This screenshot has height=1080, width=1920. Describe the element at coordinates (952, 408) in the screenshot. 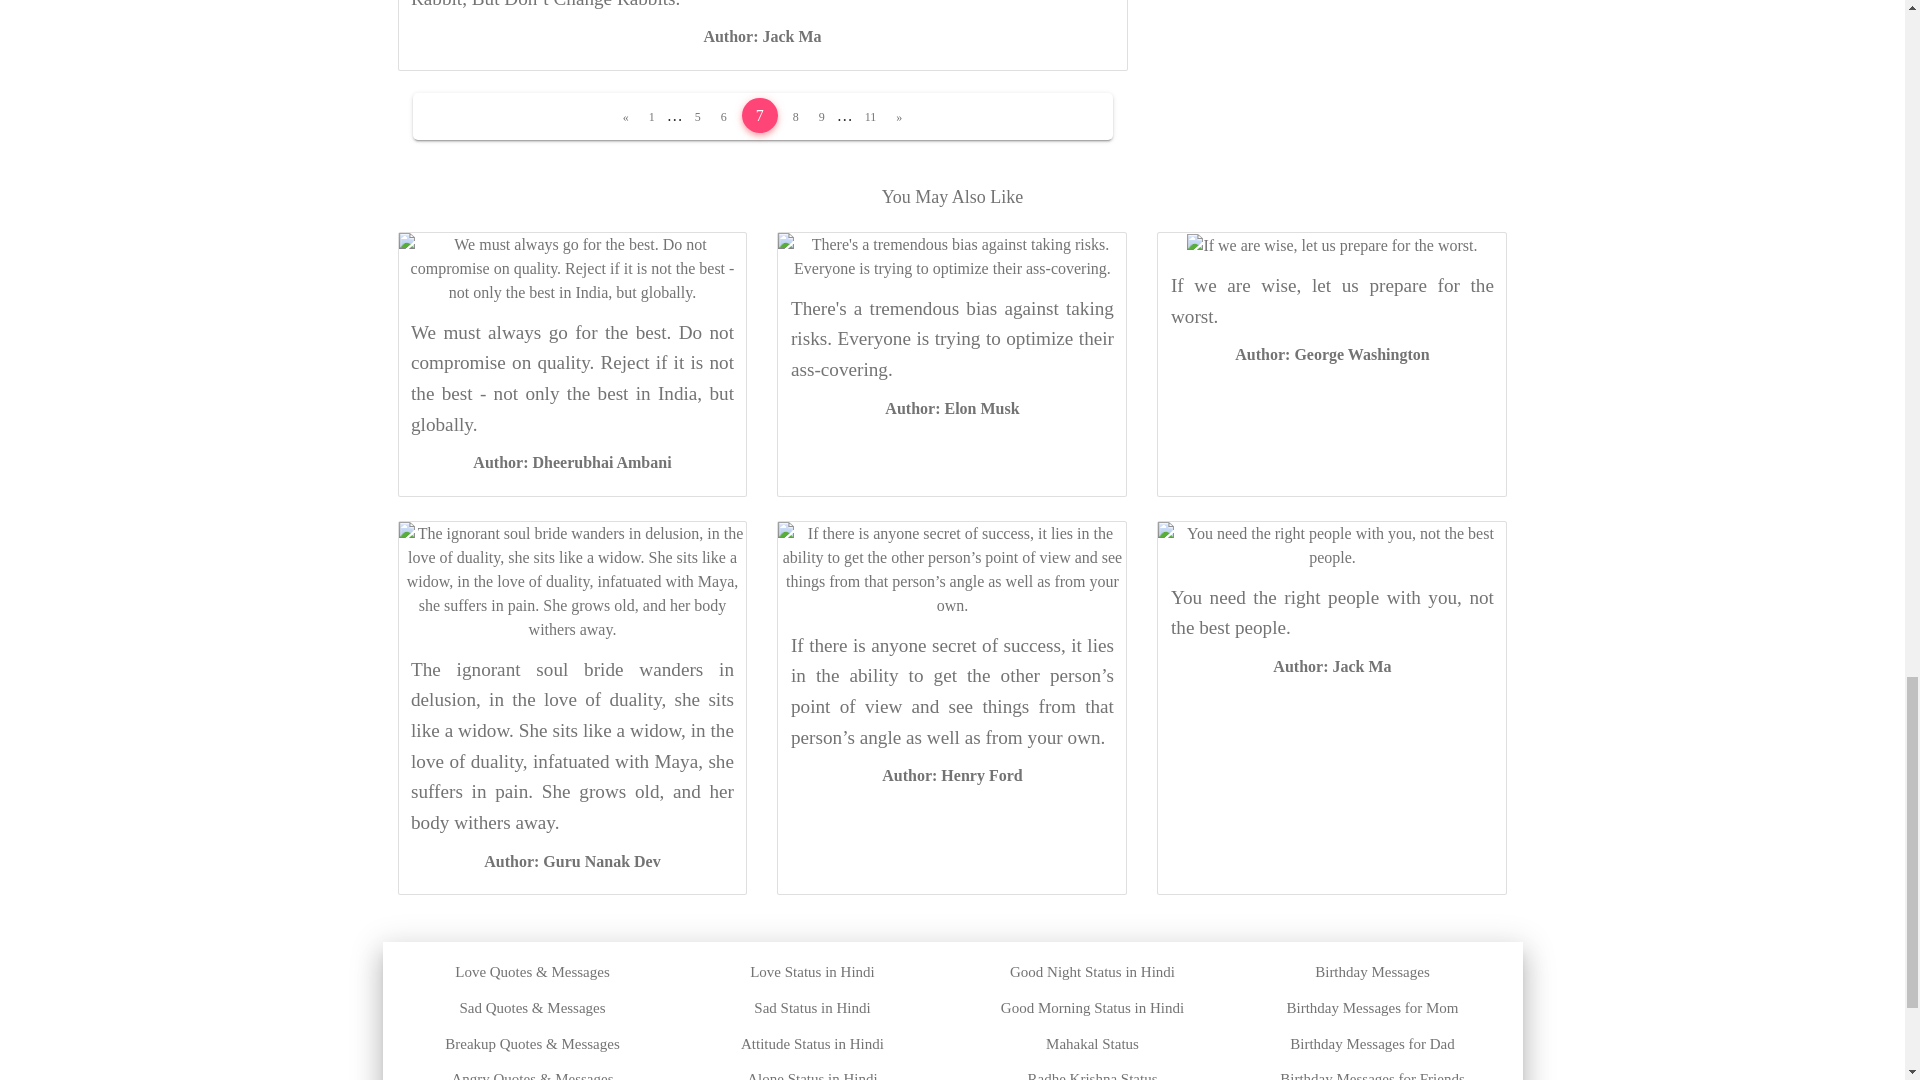

I see `Elon Musk quotes` at that location.